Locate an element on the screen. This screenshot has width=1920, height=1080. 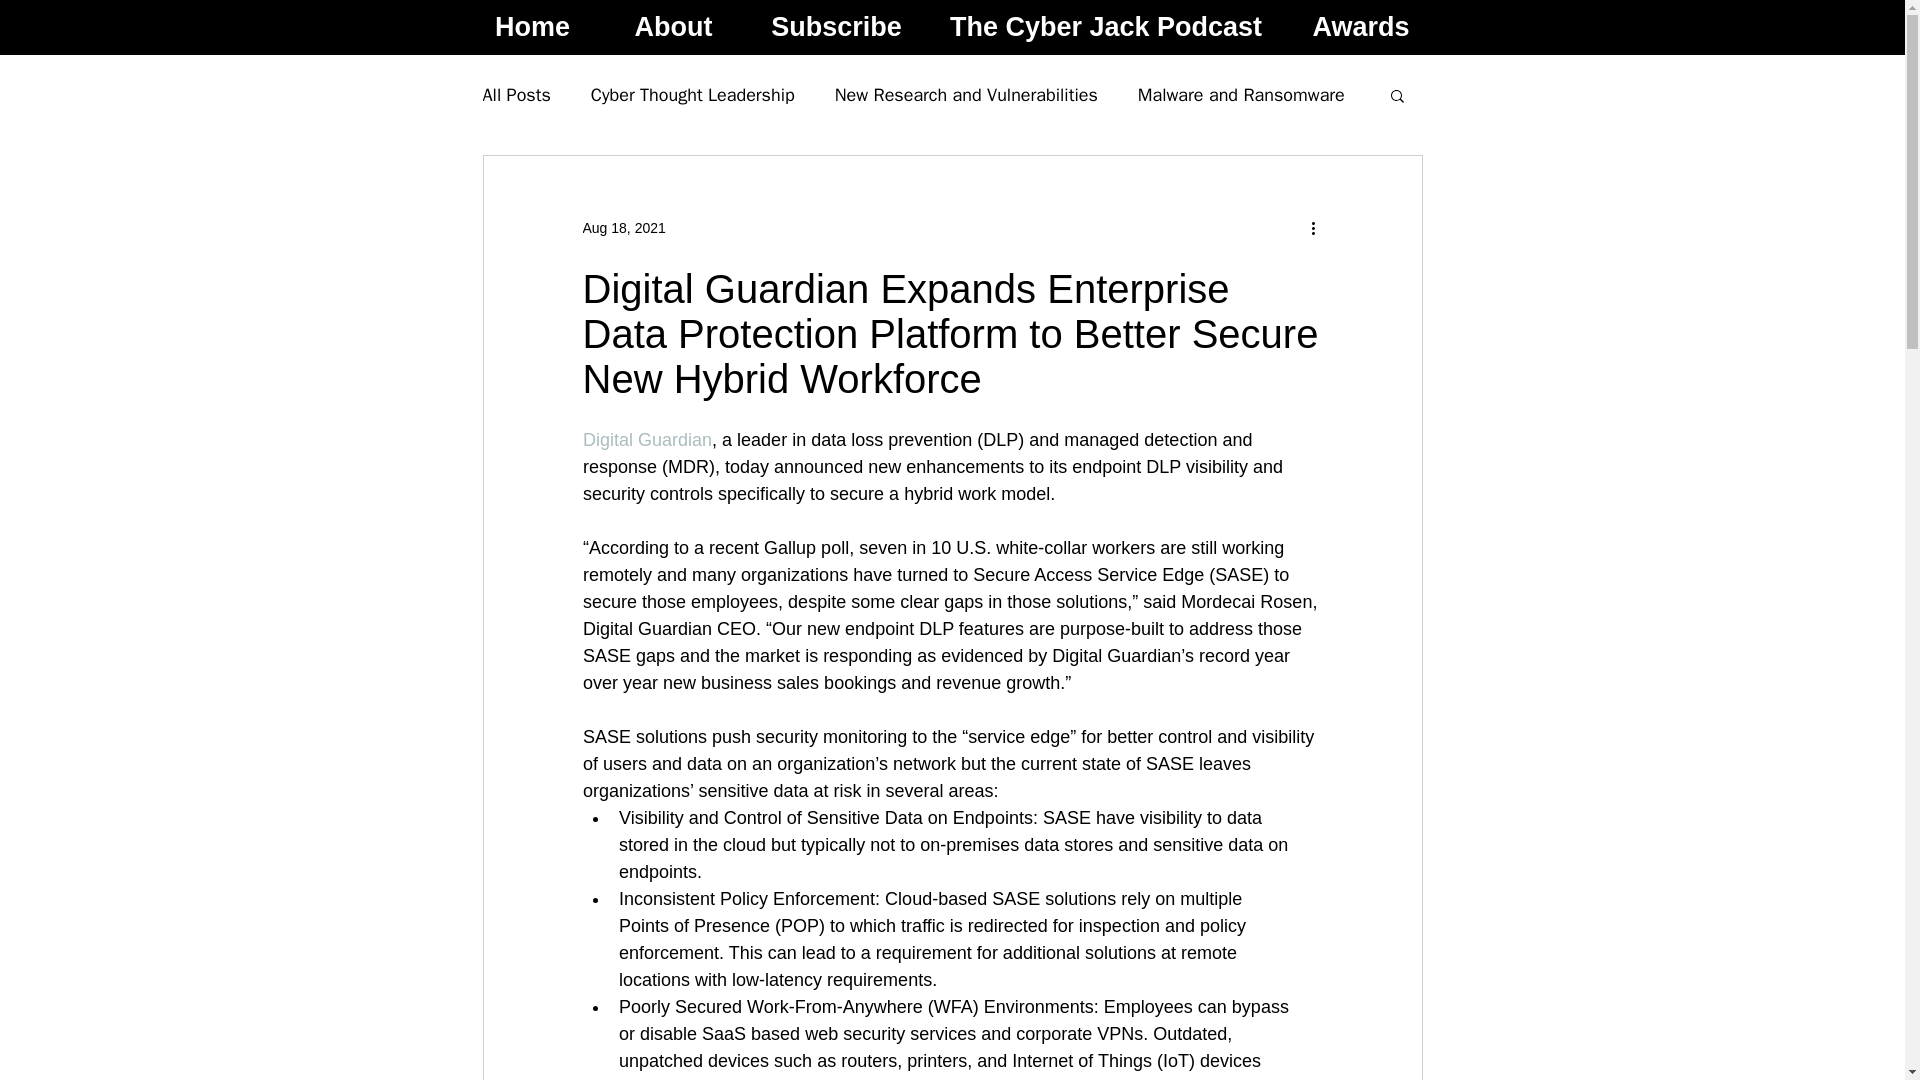
Malware and Ransomware is located at coordinates (1242, 94).